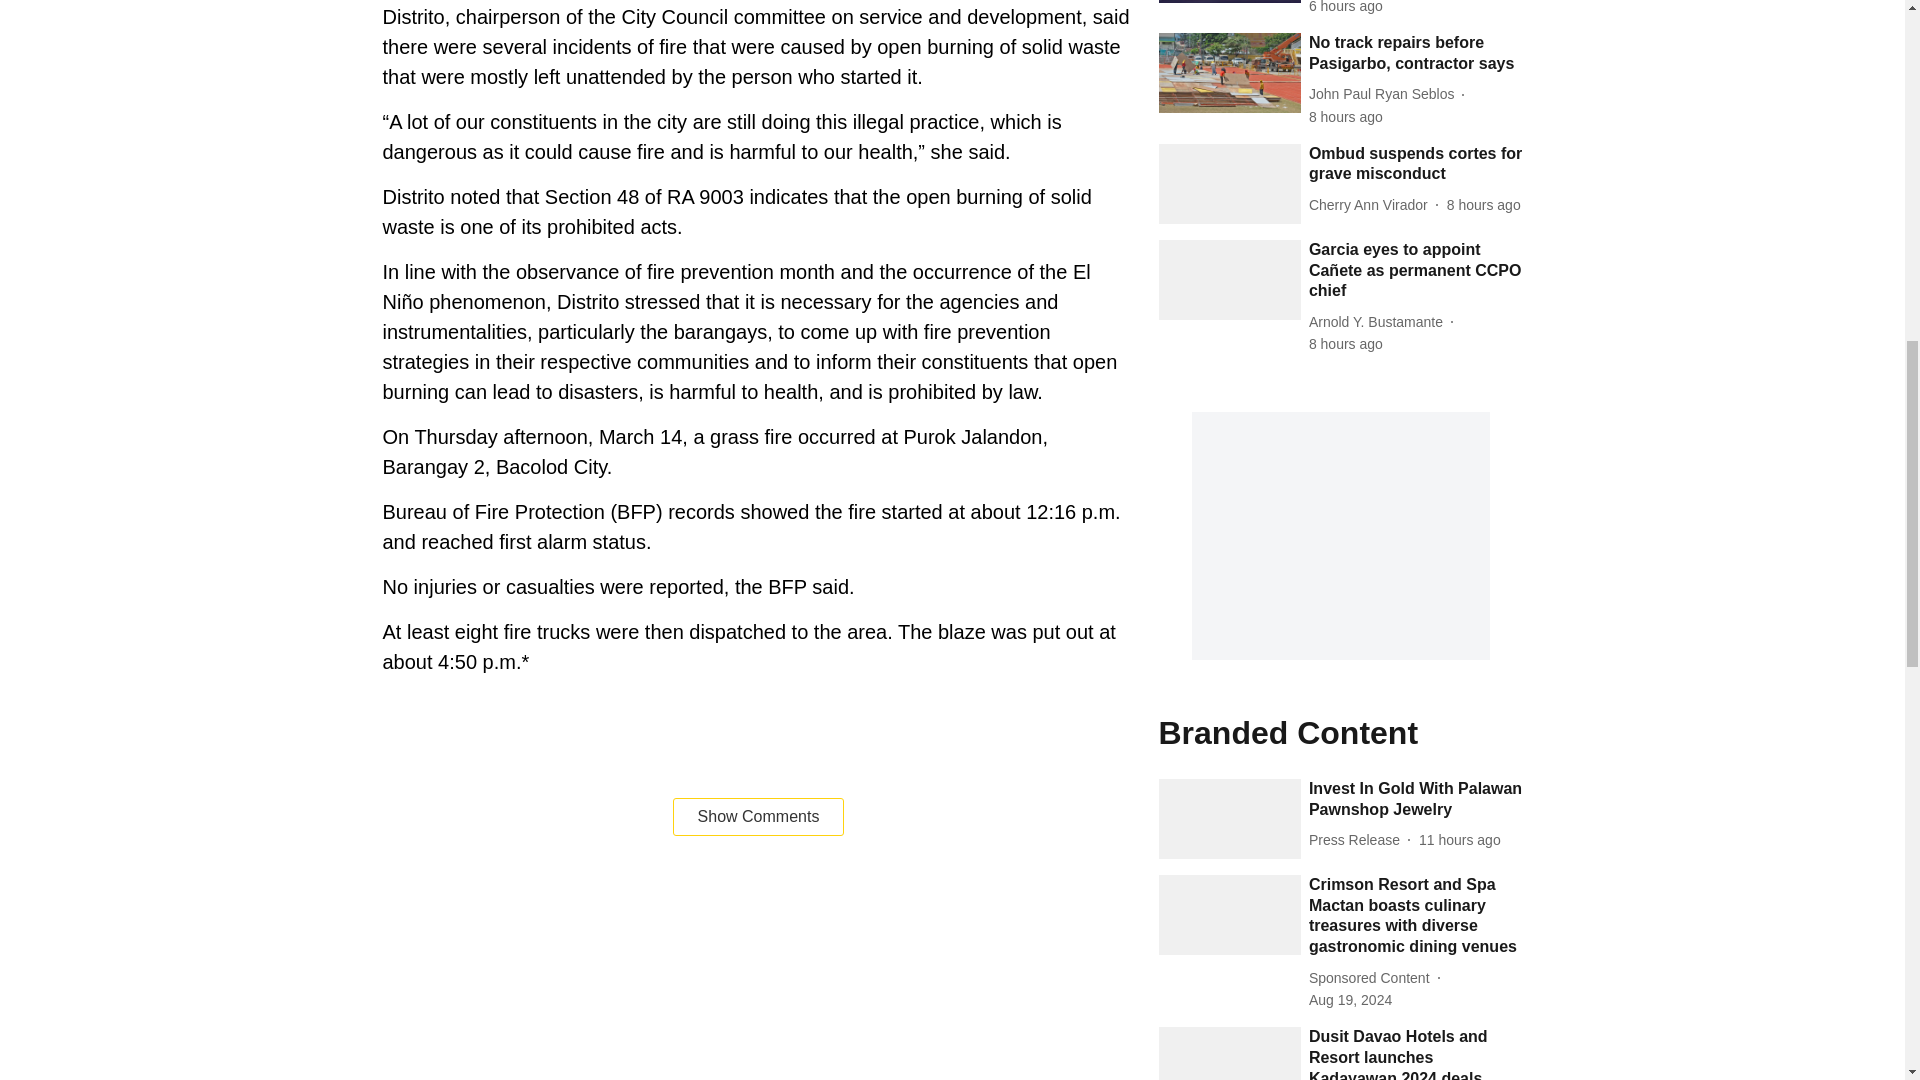 This screenshot has height=1080, width=1920. I want to click on 2024-08-21 14:19, so click(1346, 344).